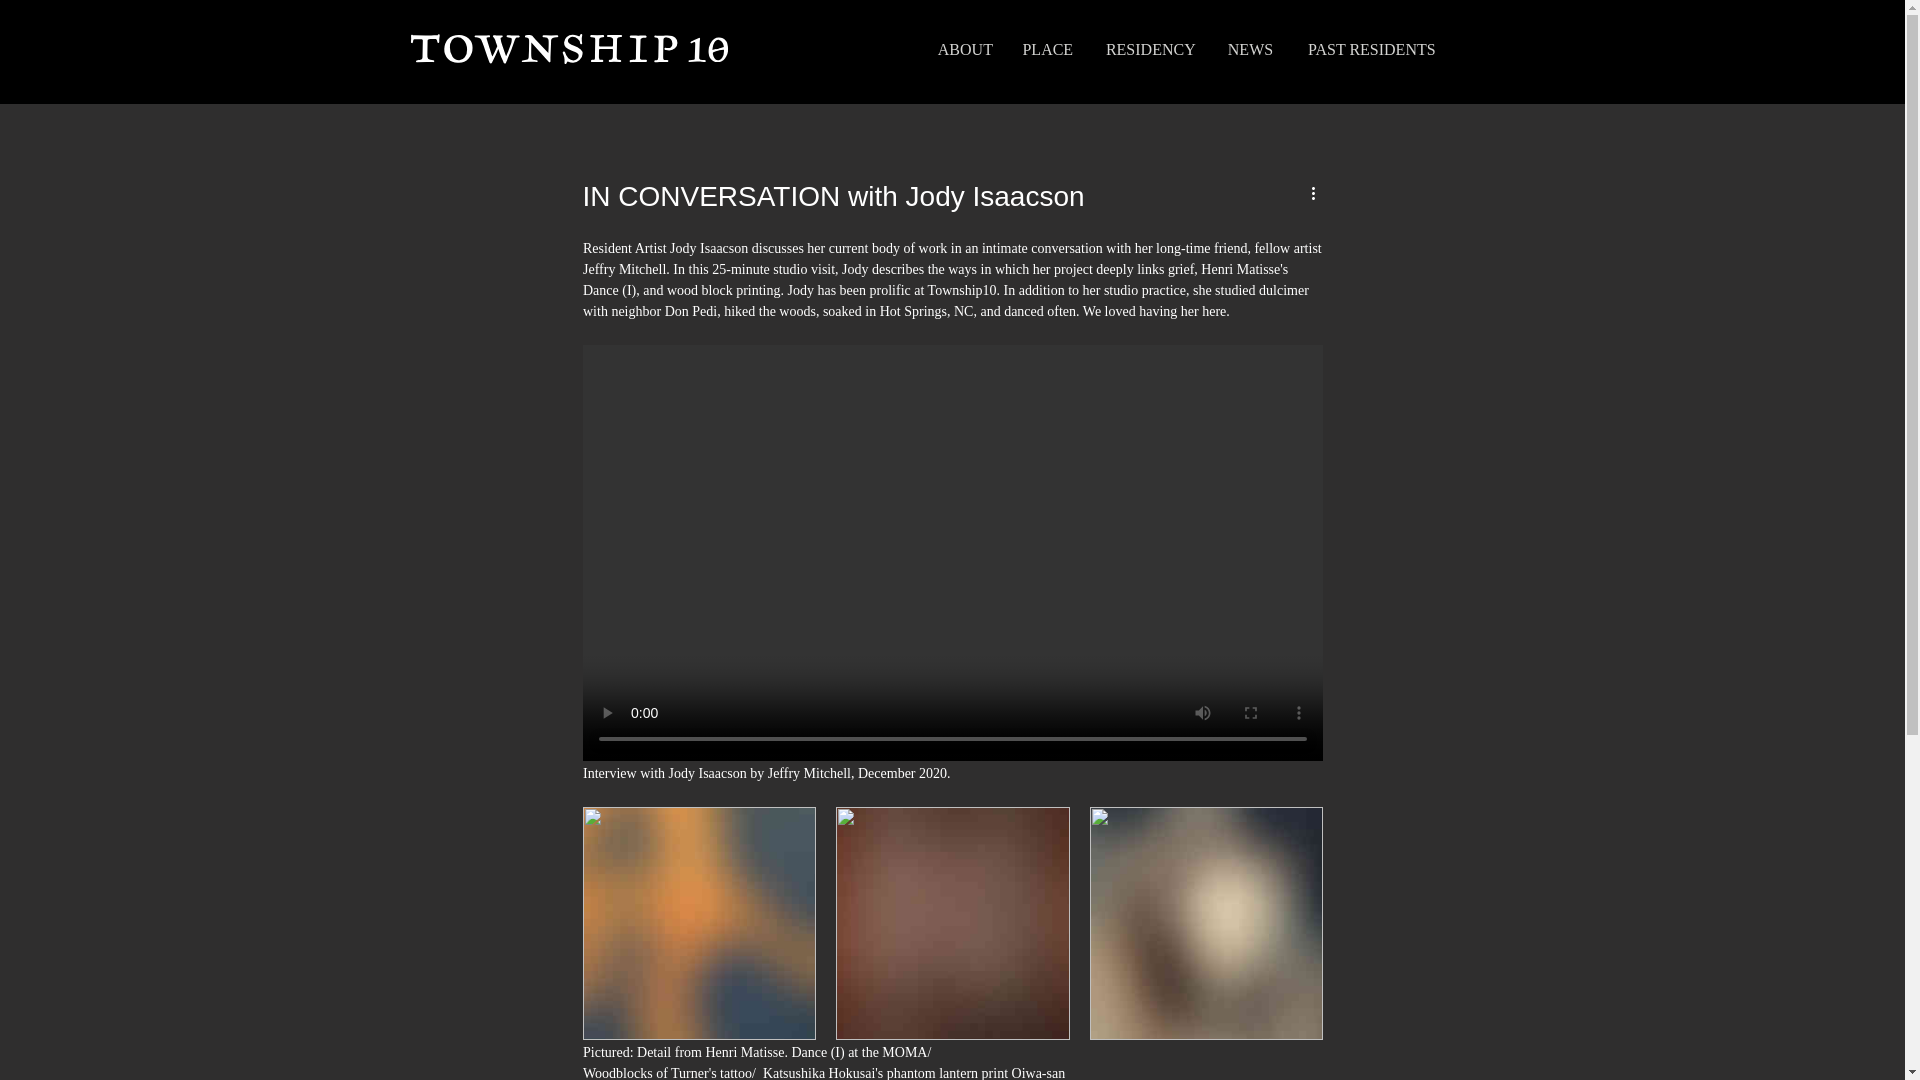  What do you see at coordinates (1248, 50) in the screenshot?
I see `NEWS` at bounding box center [1248, 50].